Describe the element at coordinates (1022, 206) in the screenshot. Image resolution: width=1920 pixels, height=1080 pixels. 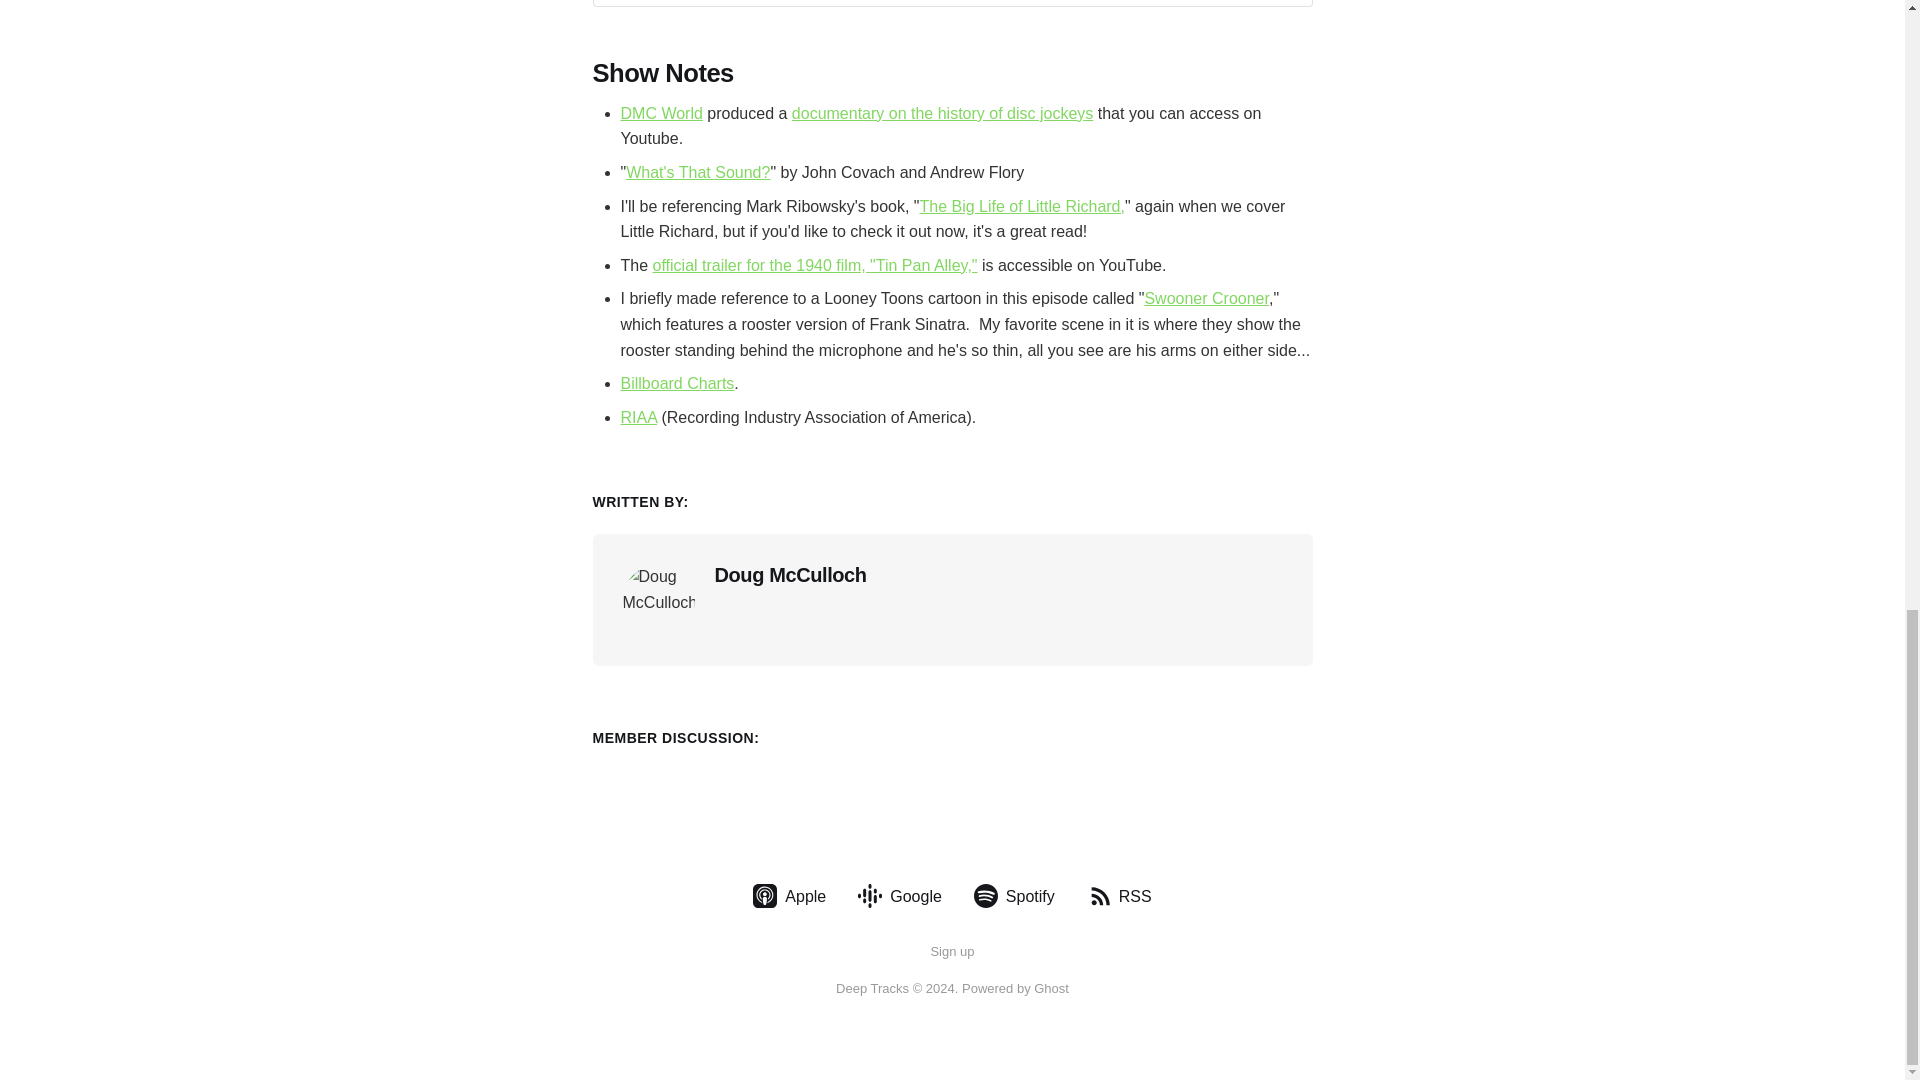
I see `The Big Life of Little Richard,` at that location.